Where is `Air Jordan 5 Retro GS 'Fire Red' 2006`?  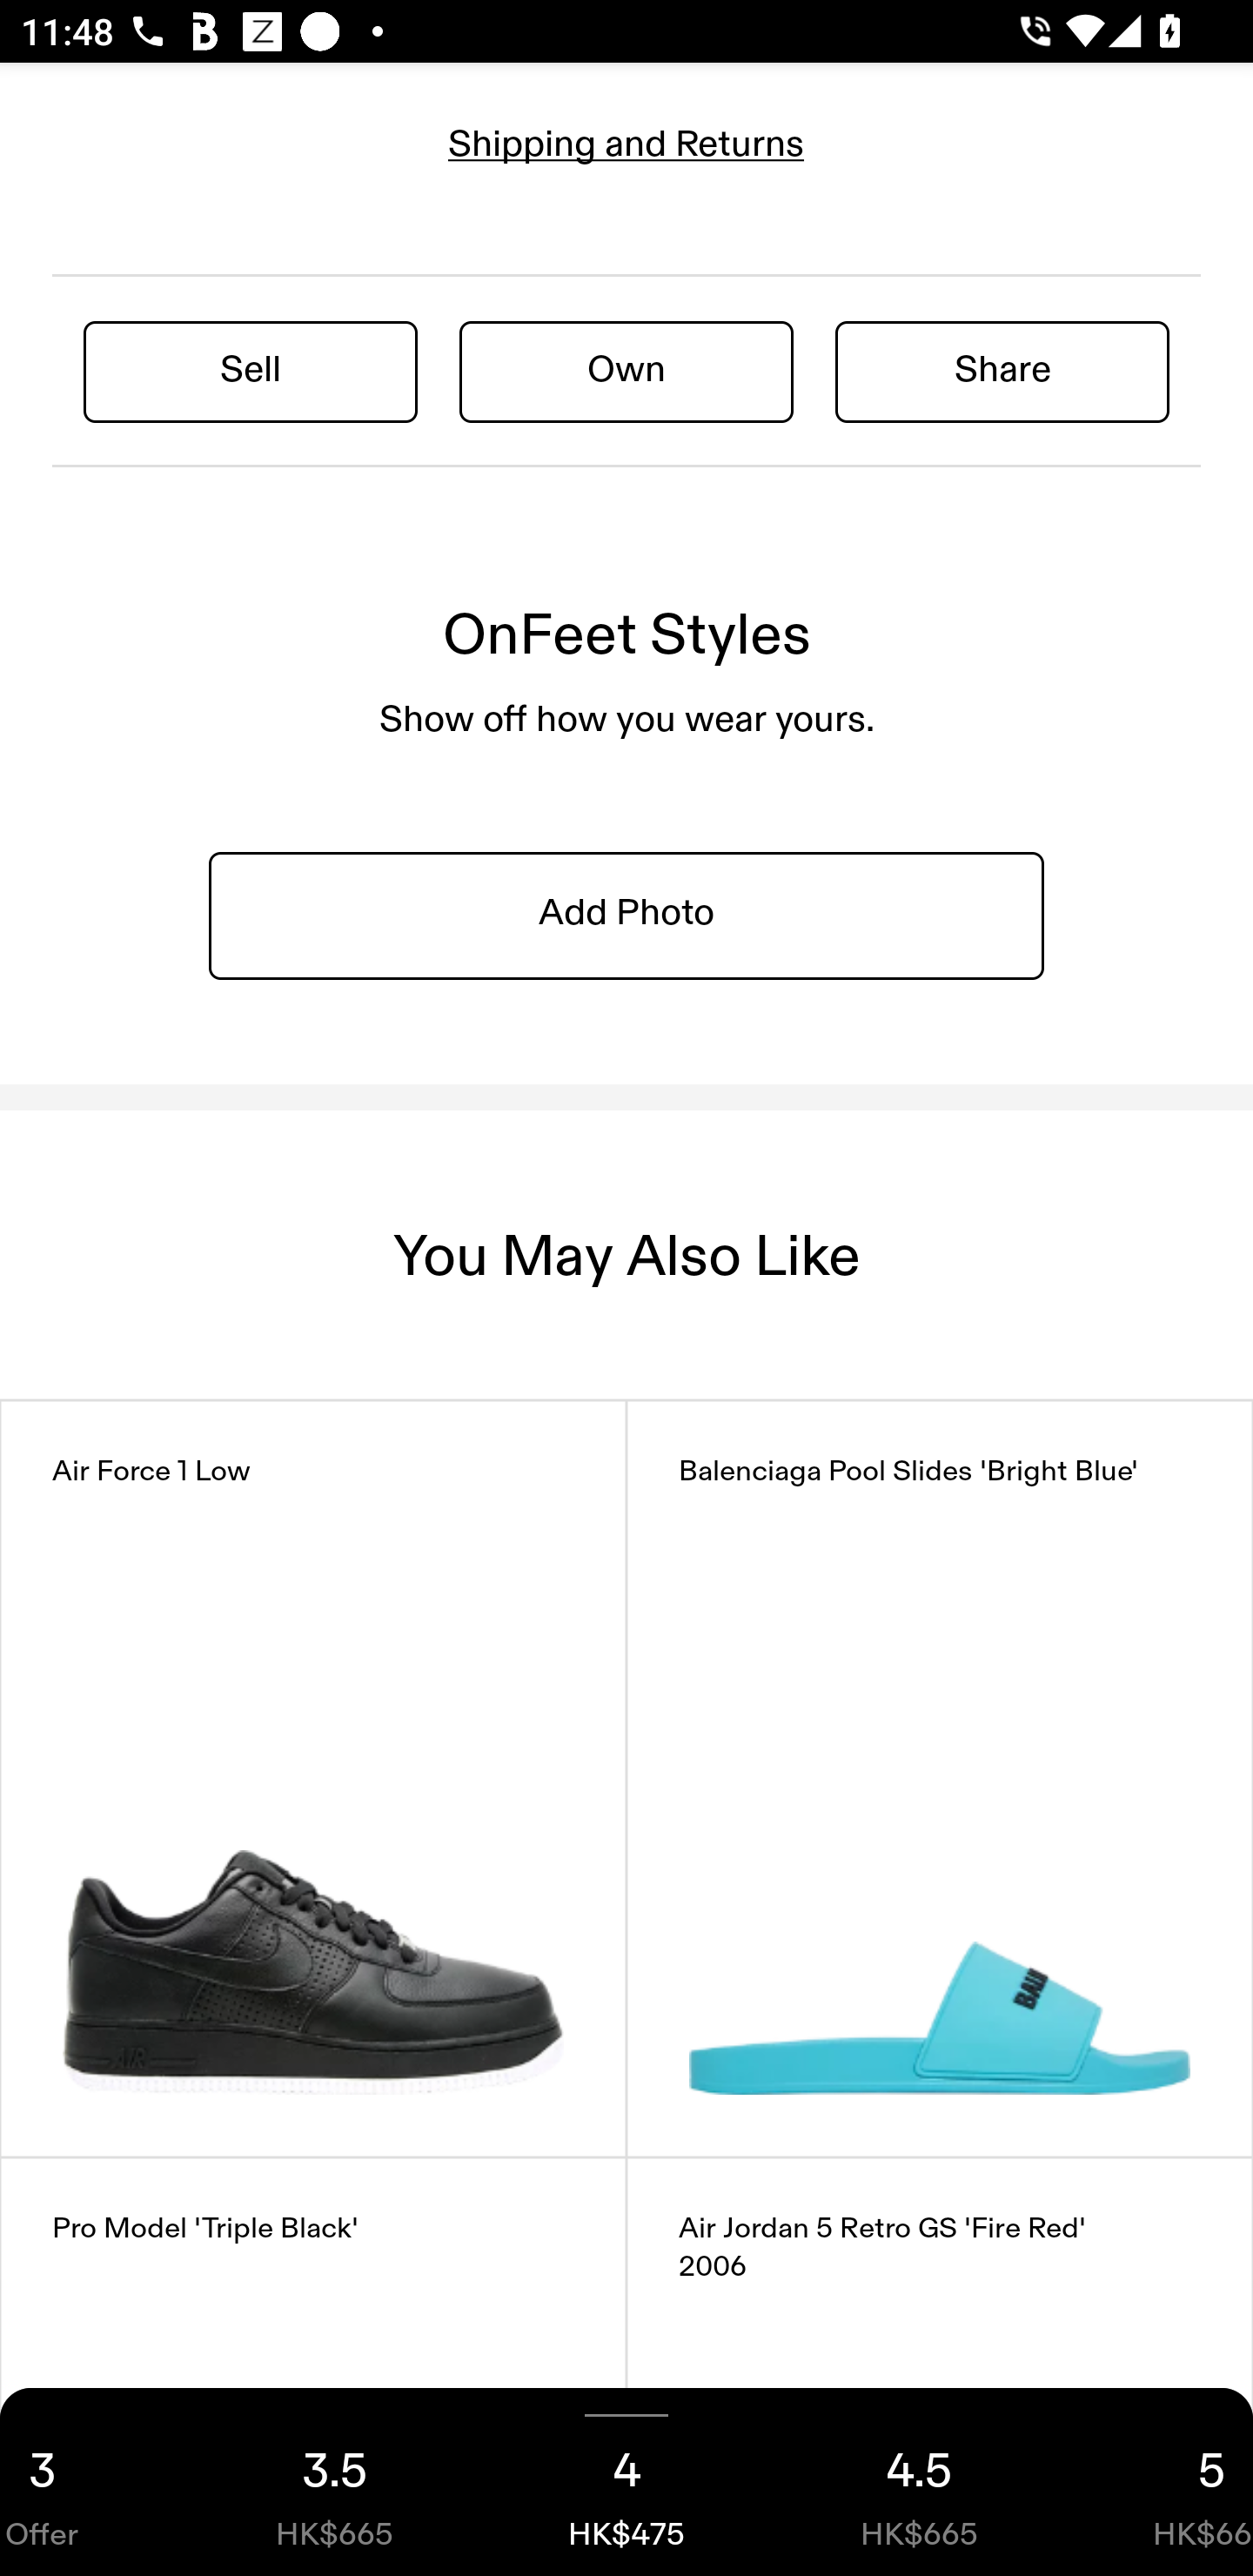
Air Jordan 5 Retro GS 'Fire Red' 2006 is located at coordinates (940, 2367).